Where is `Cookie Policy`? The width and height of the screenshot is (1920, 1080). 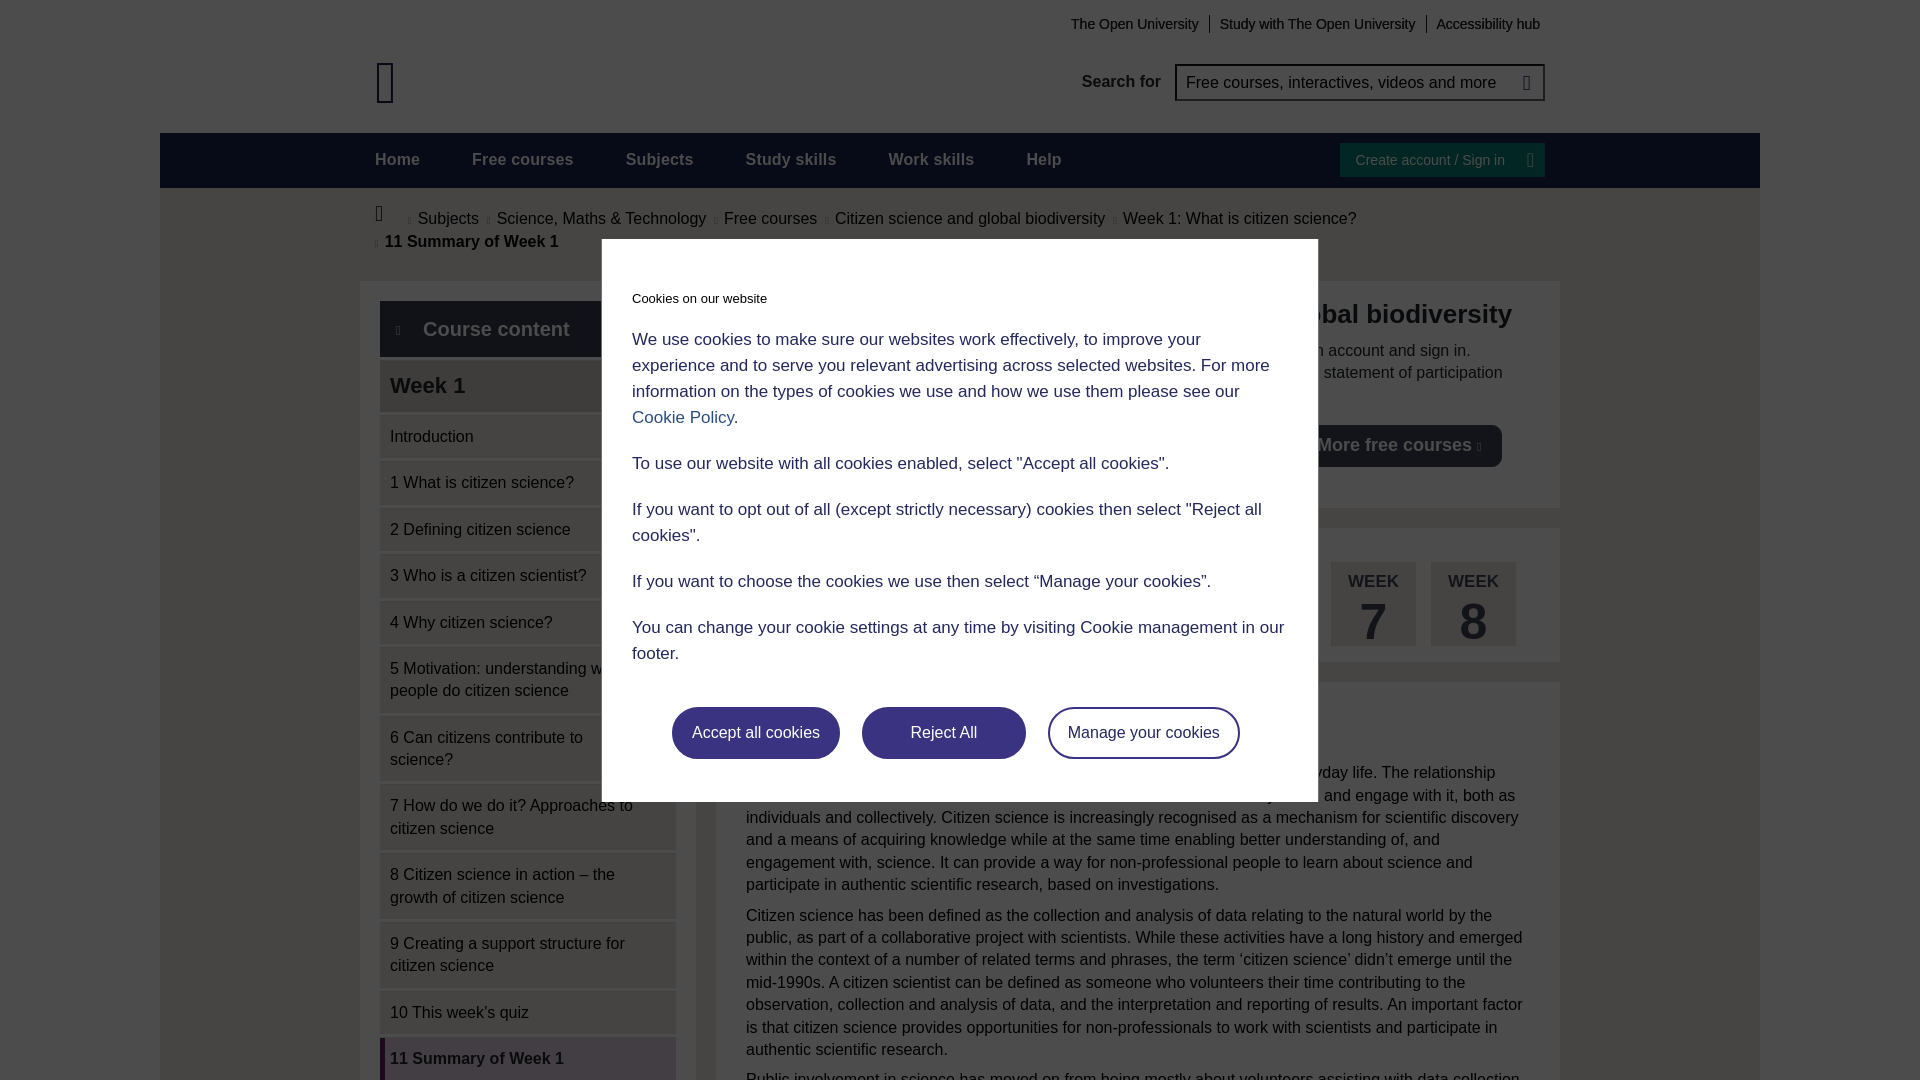 Cookie Policy is located at coordinates (682, 417).